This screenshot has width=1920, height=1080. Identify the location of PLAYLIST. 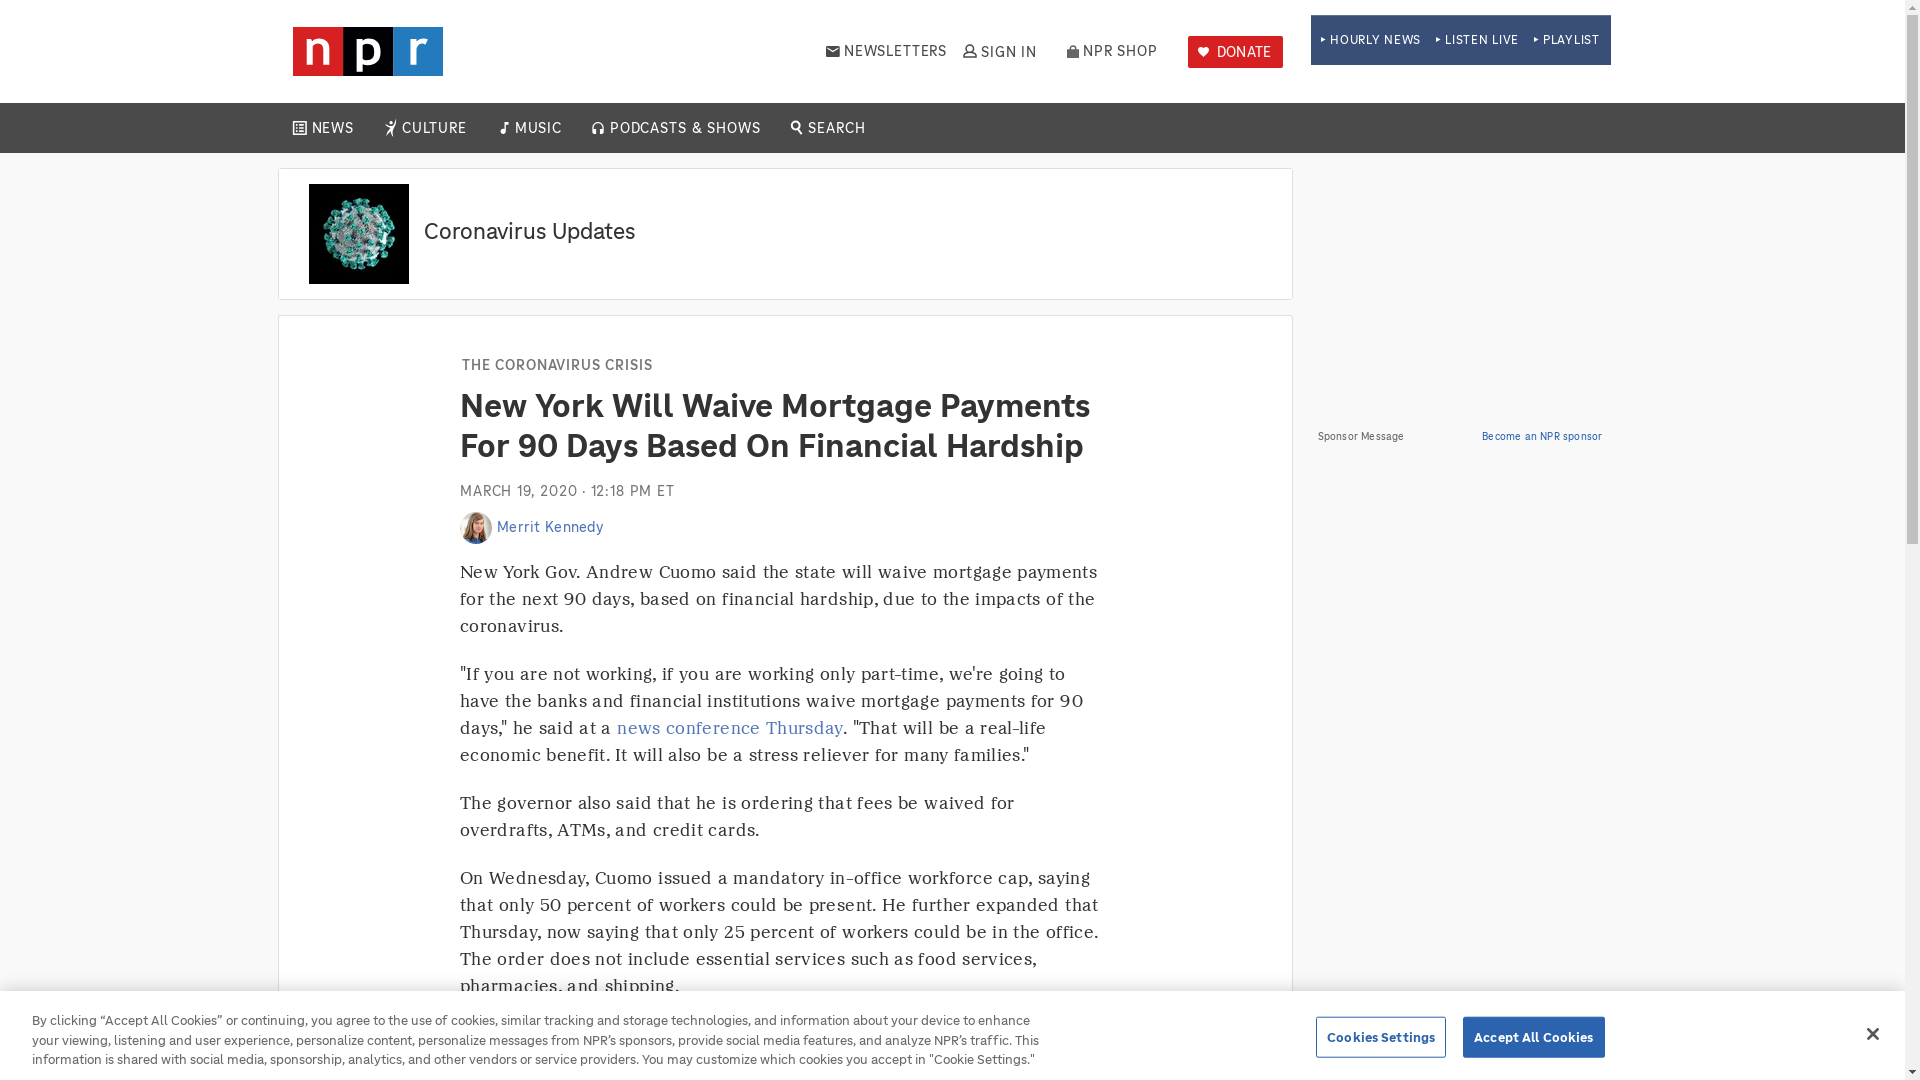
(1566, 40).